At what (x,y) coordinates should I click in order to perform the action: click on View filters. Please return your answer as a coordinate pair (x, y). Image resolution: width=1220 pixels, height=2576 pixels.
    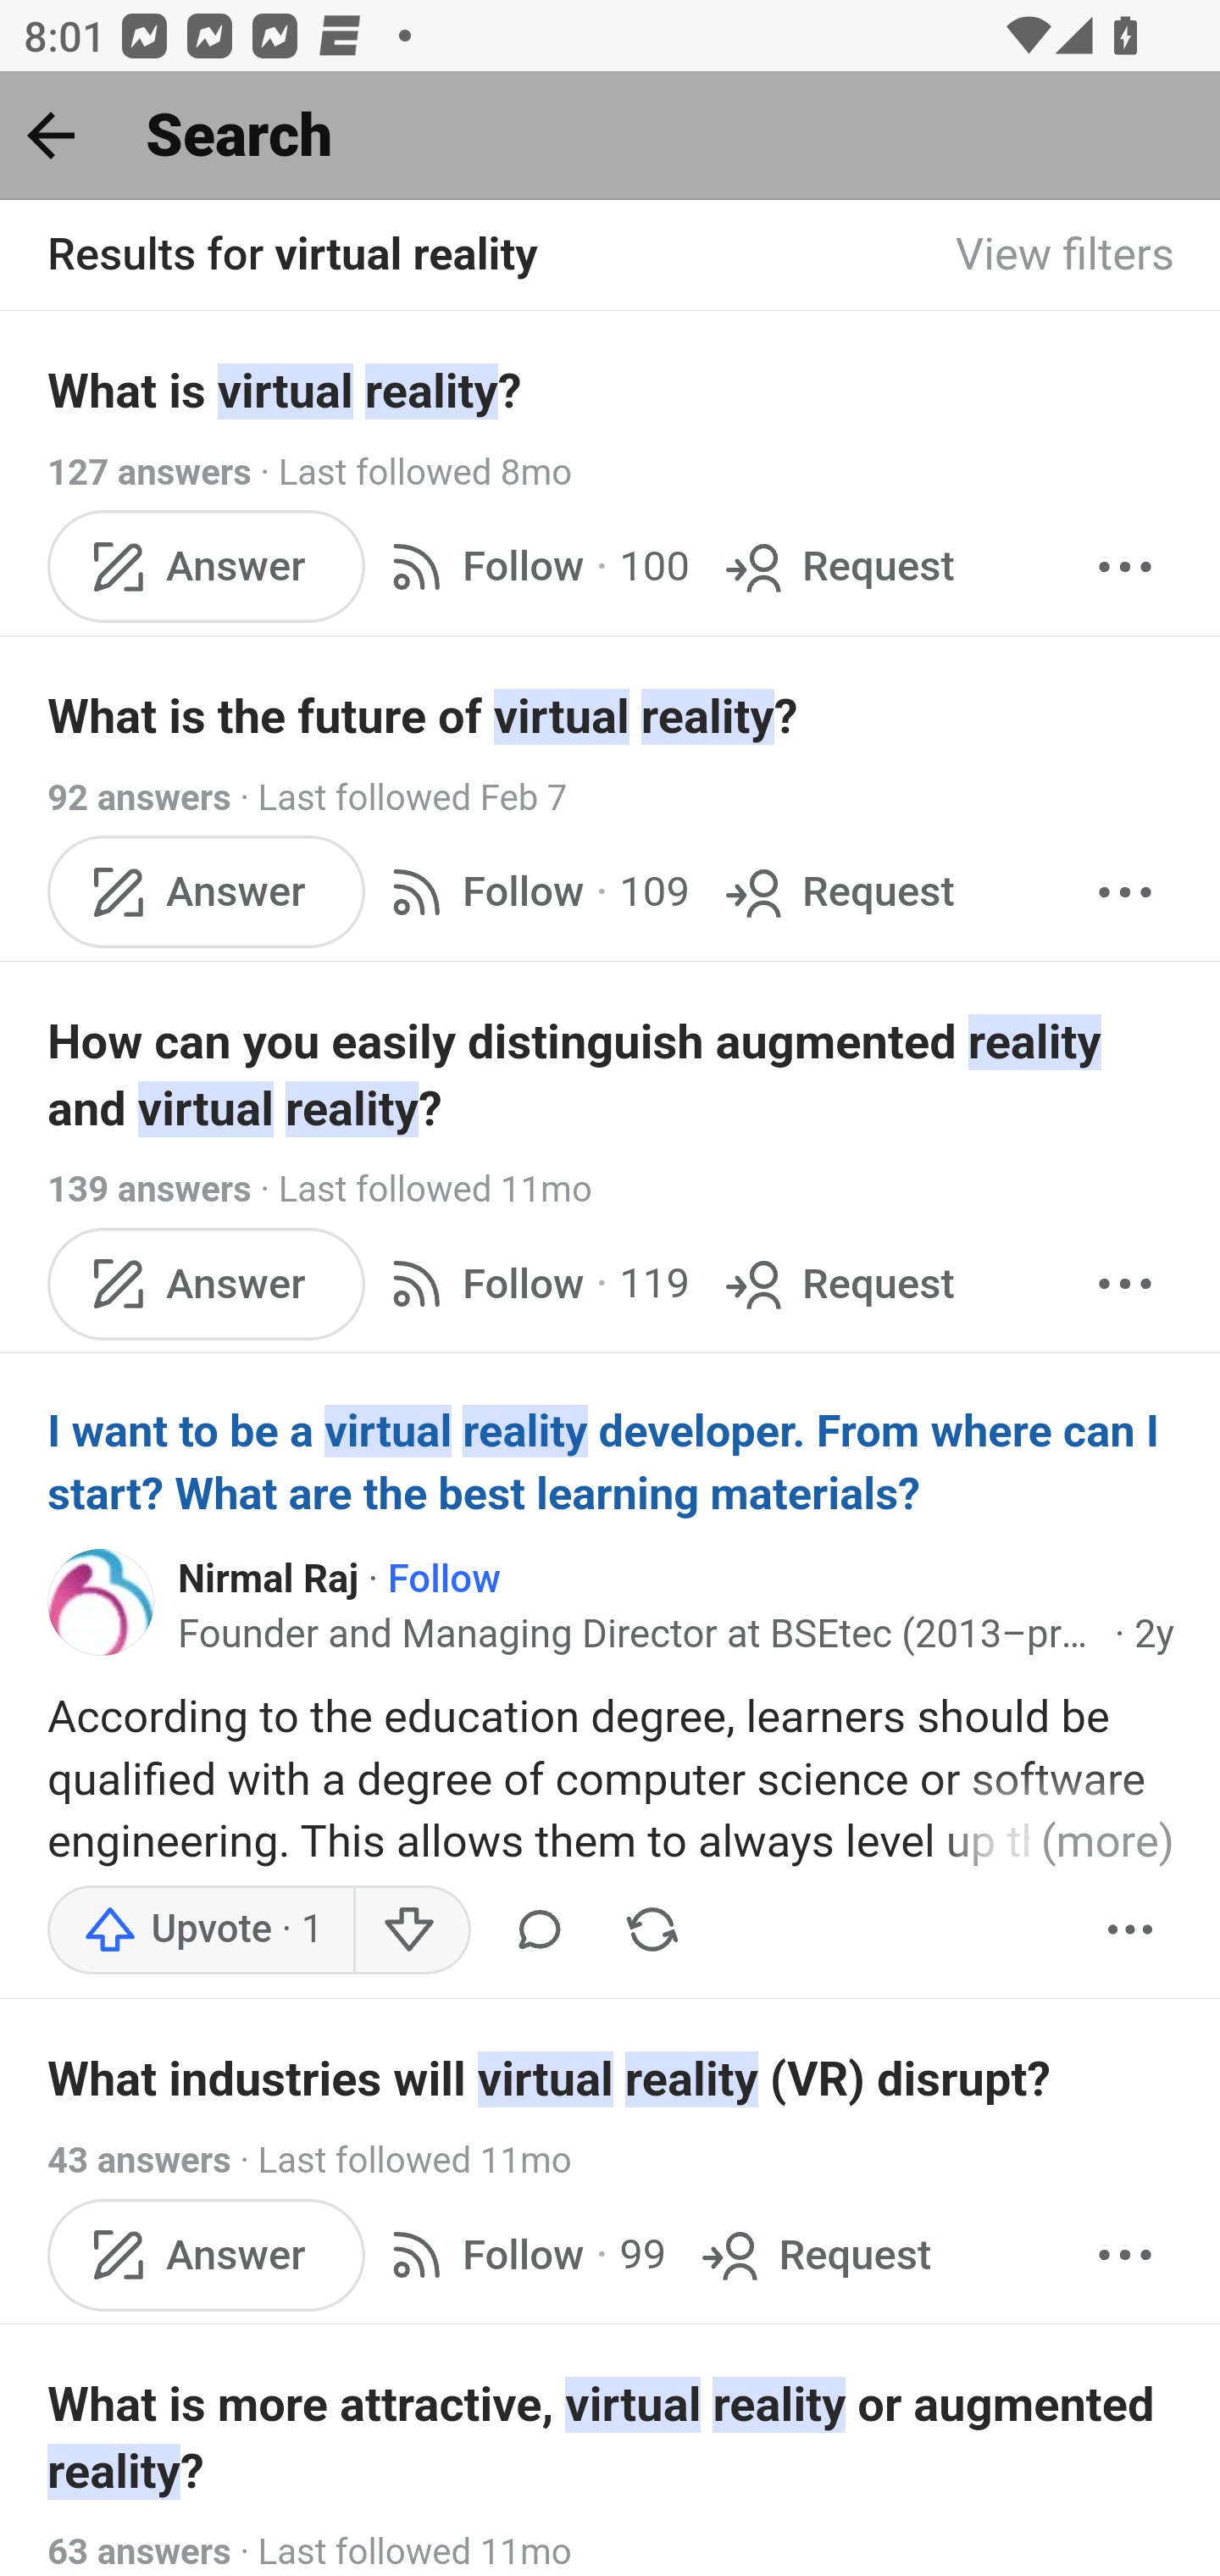
    Looking at the image, I should click on (1066, 256).